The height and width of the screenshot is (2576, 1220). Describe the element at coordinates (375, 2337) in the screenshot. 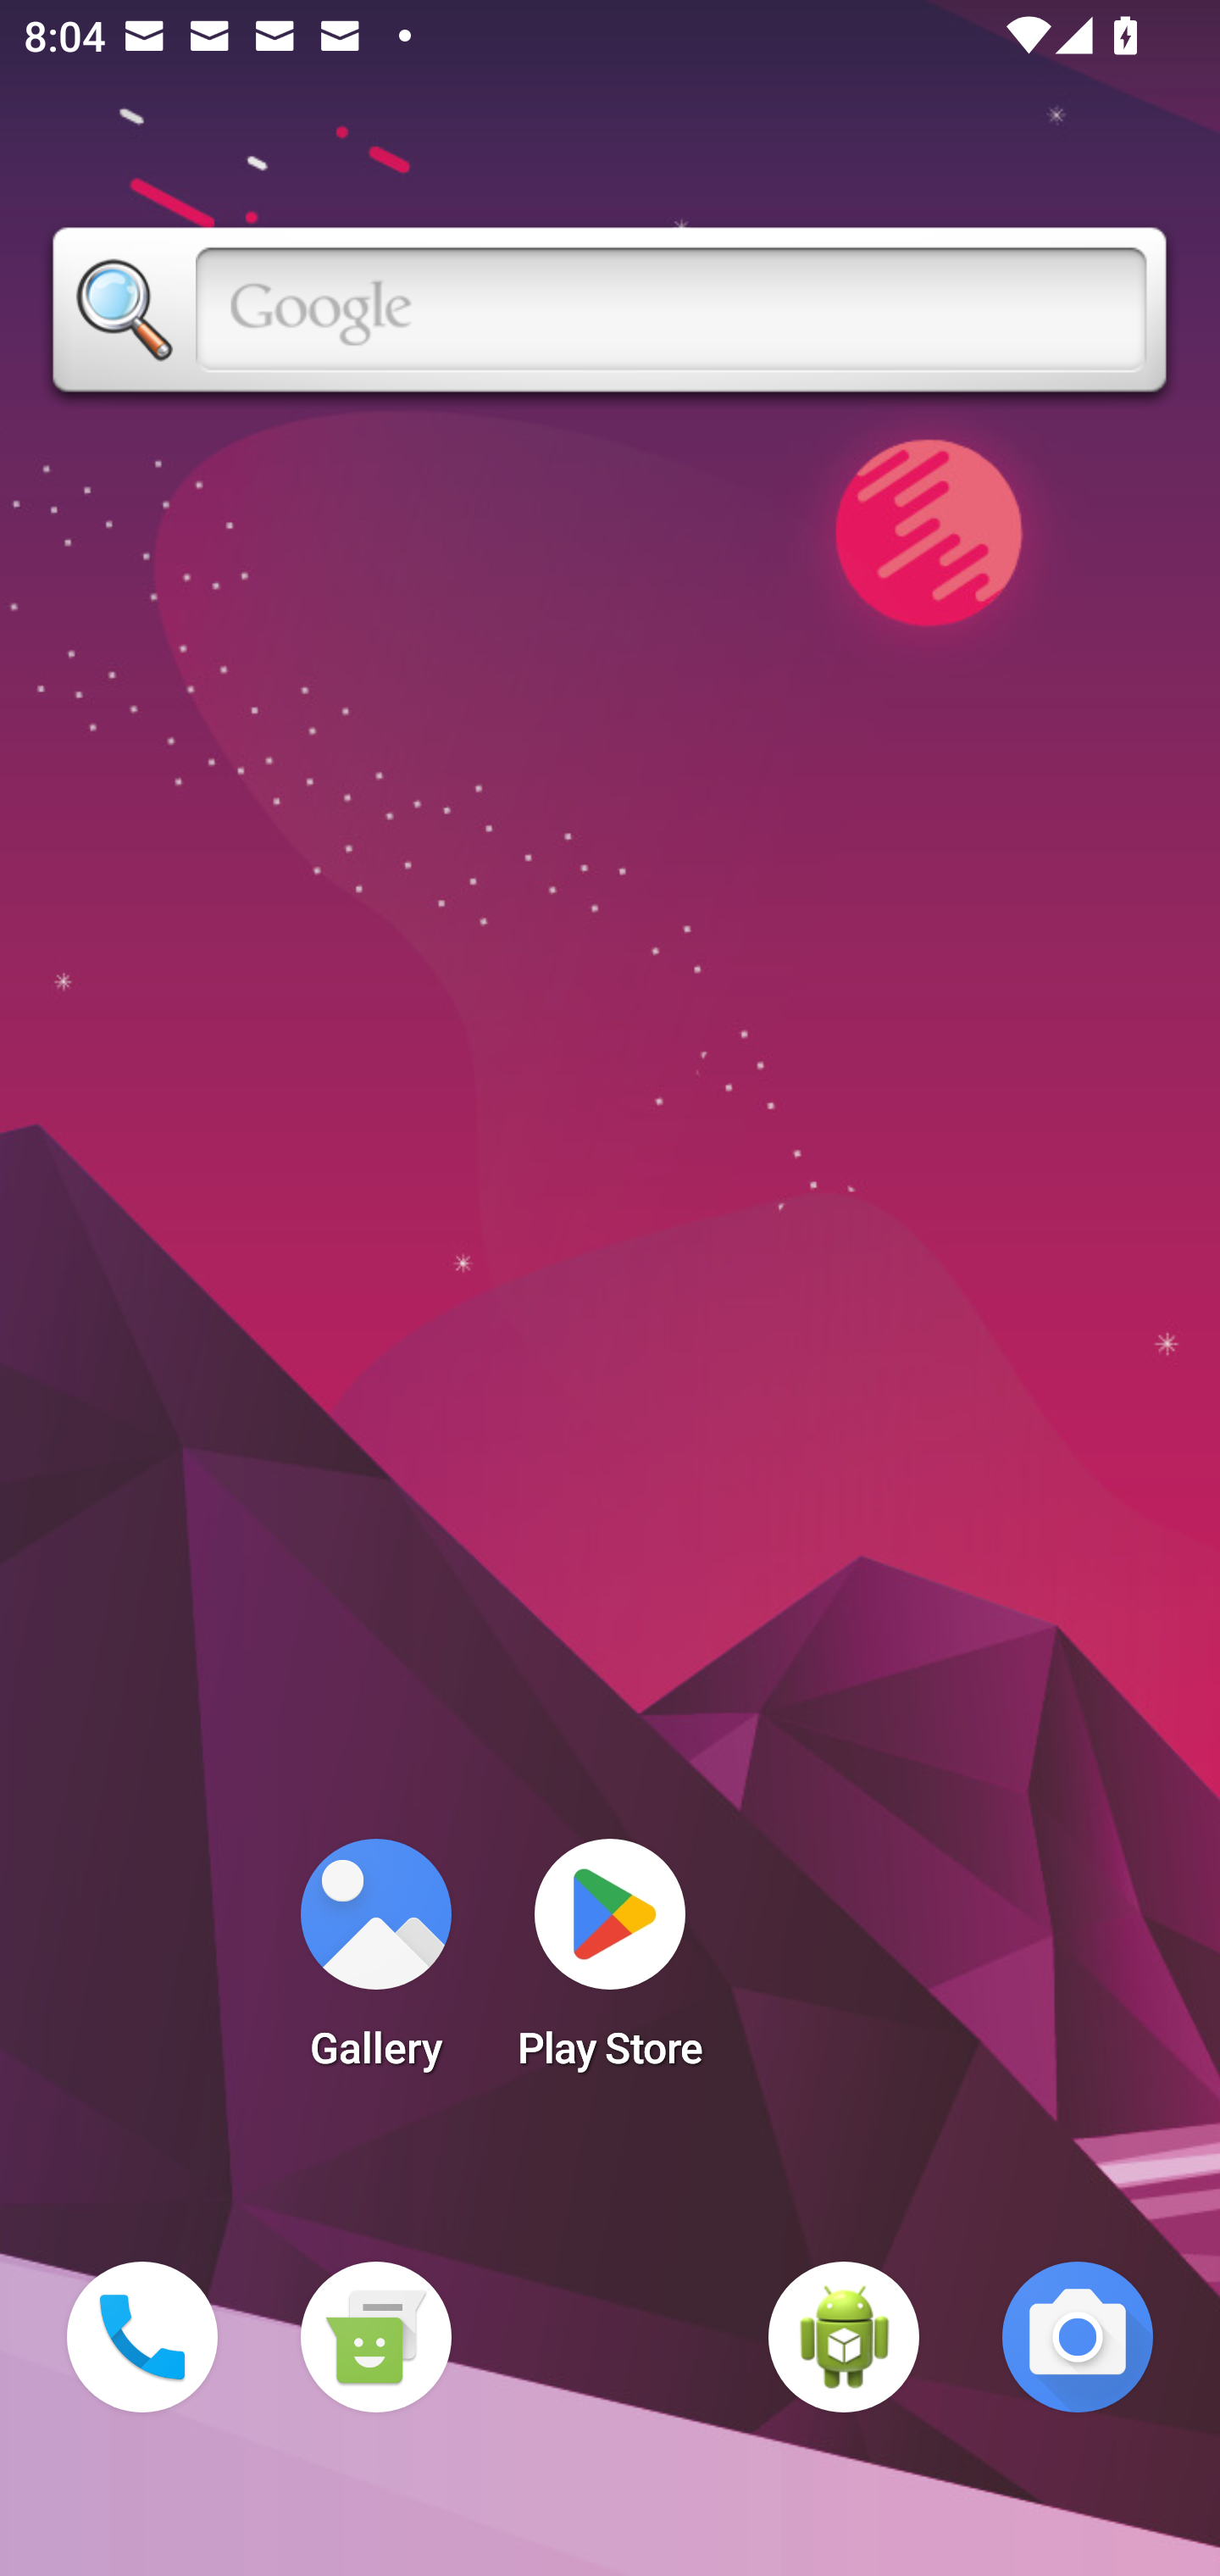

I see `Messaging` at that location.